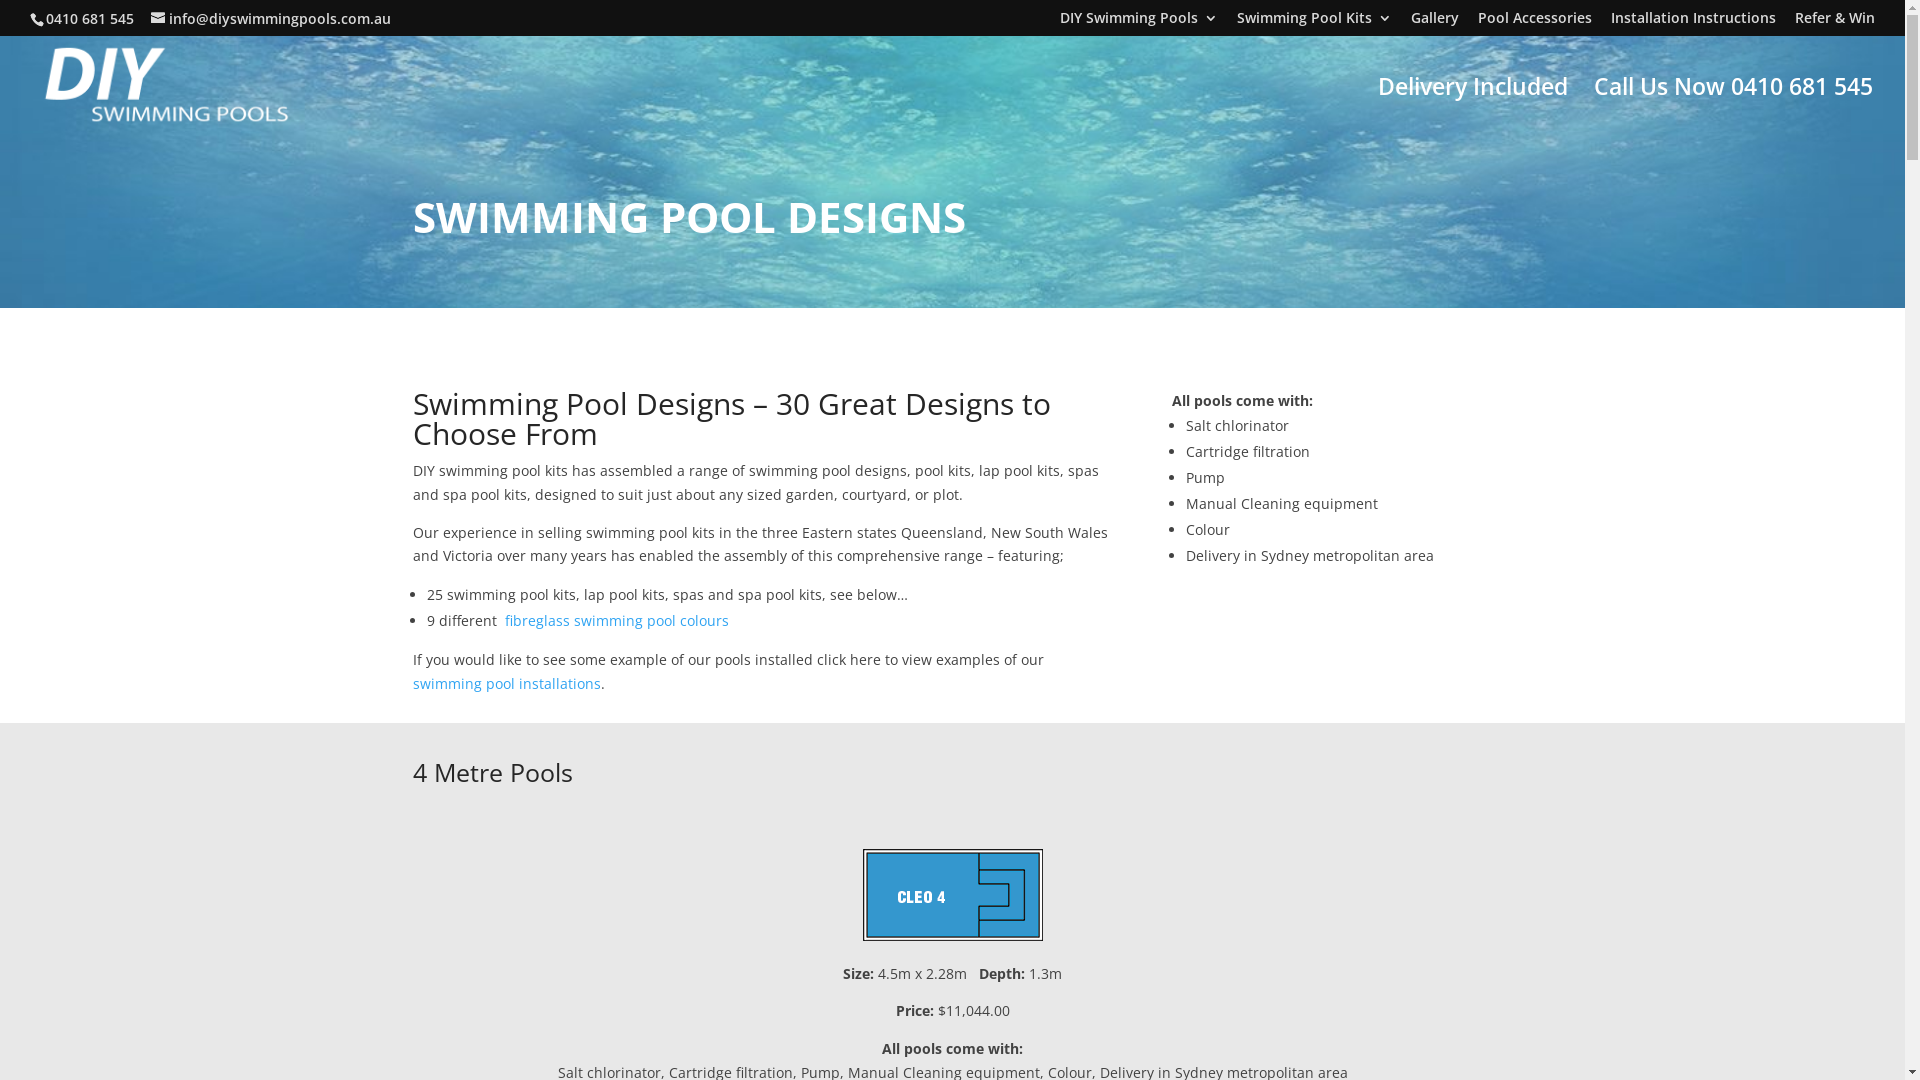 This screenshot has height=1080, width=1920. Describe the element at coordinates (271, 18) in the screenshot. I see `info@diyswimmingpools.com.au` at that location.